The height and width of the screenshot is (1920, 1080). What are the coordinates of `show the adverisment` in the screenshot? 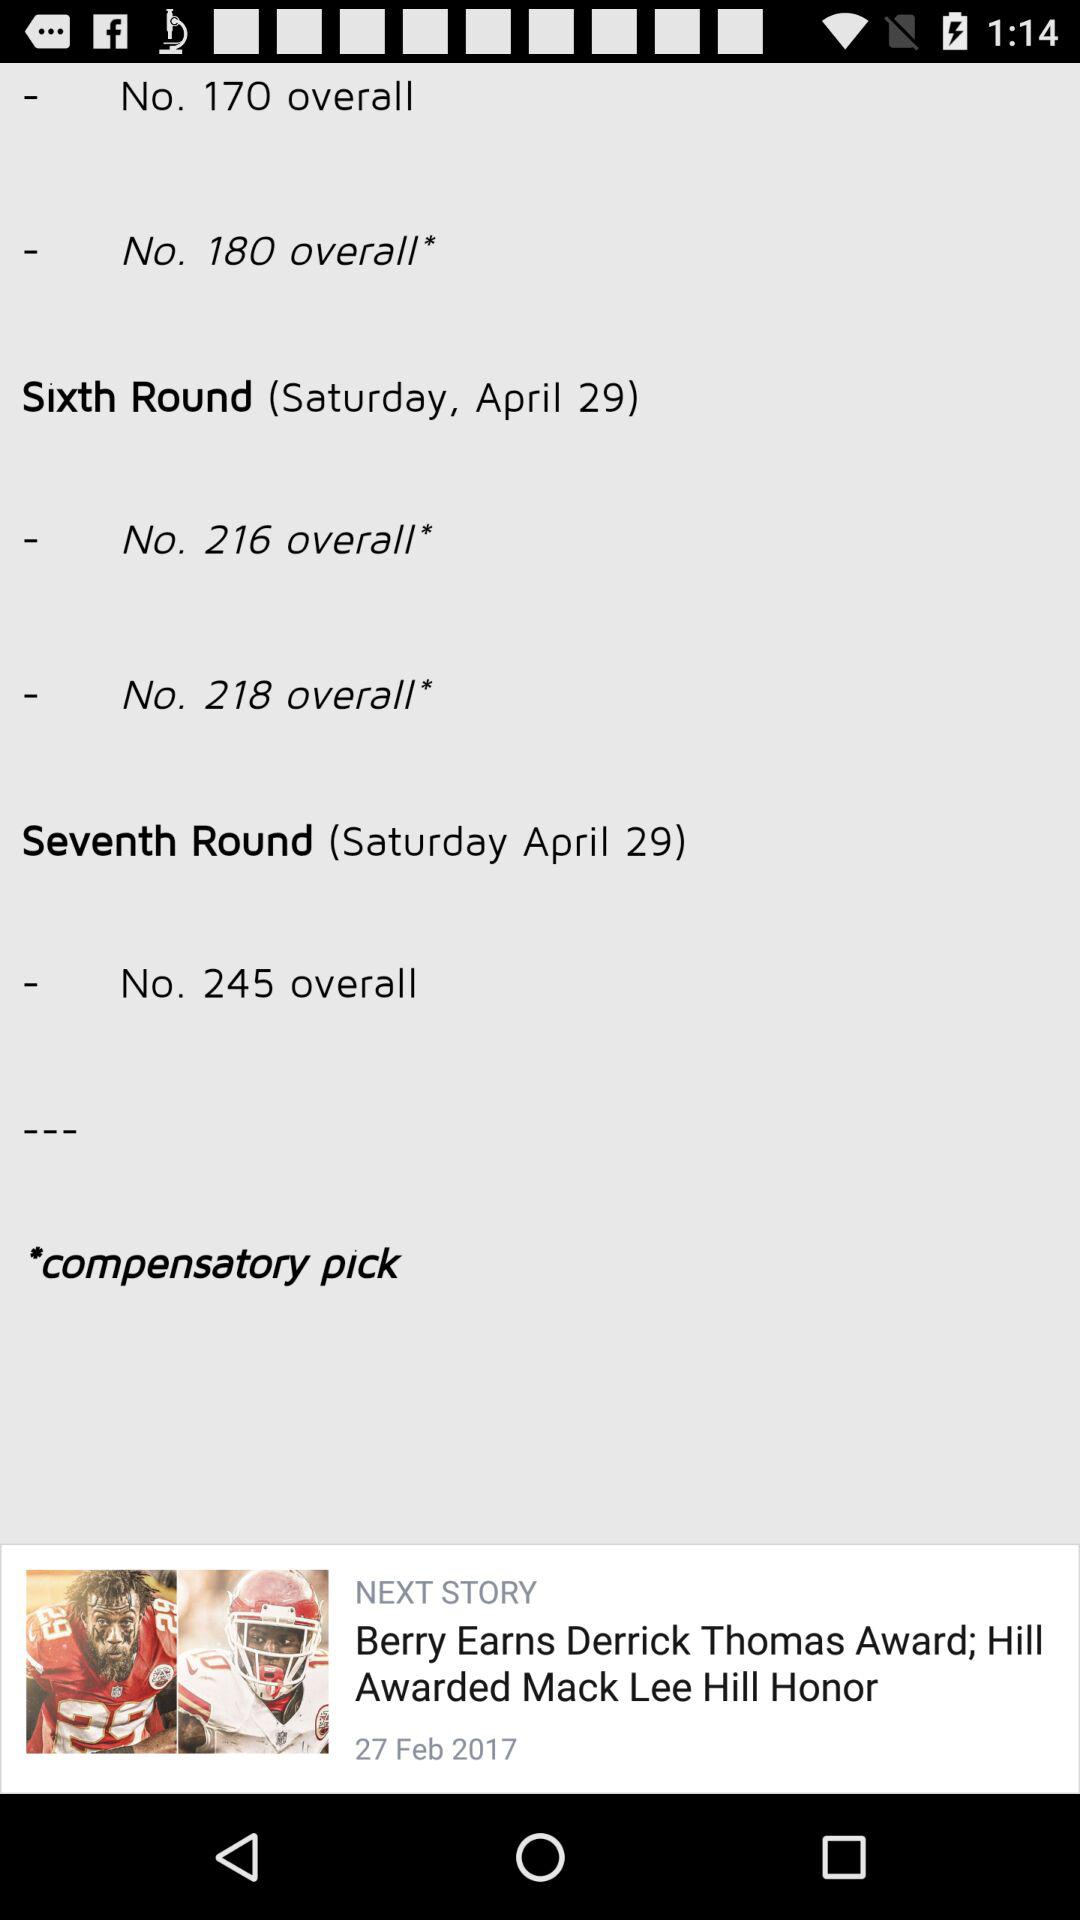 It's located at (540, 902).